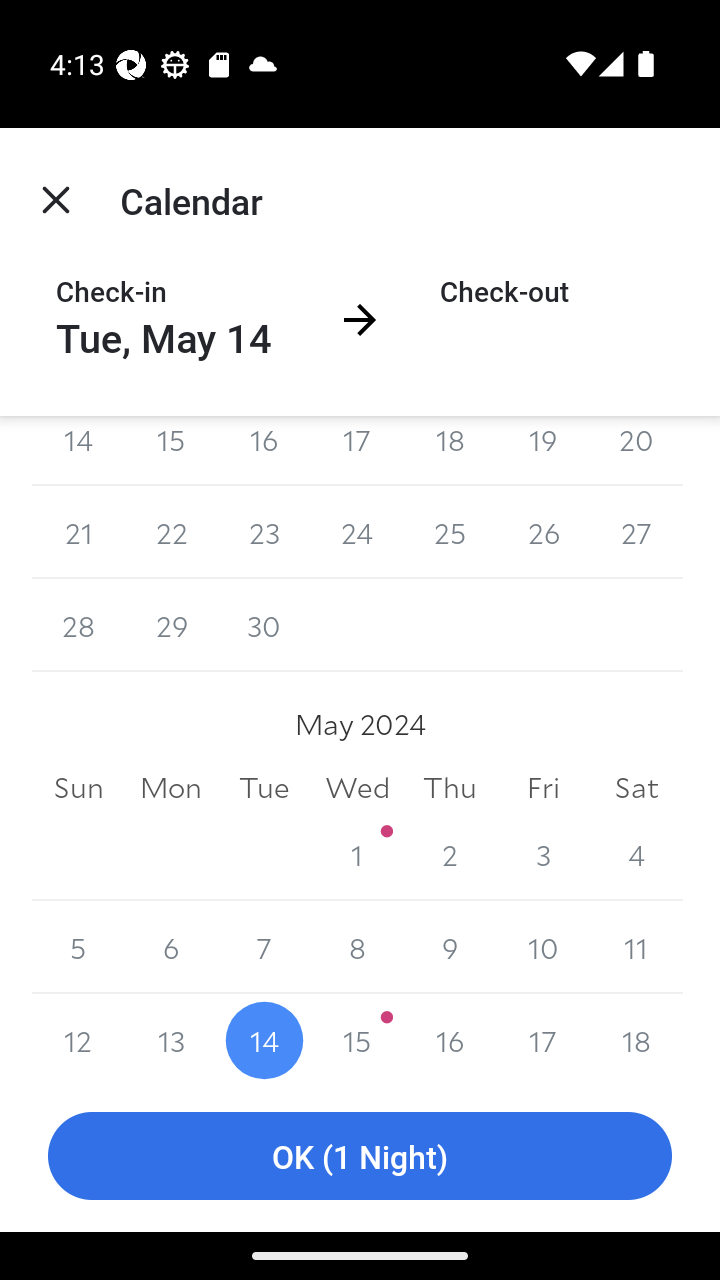  What do you see at coordinates (172, 948) in the screenshot?
I see `6 6 May 2024` at bounding box center [172, 948].